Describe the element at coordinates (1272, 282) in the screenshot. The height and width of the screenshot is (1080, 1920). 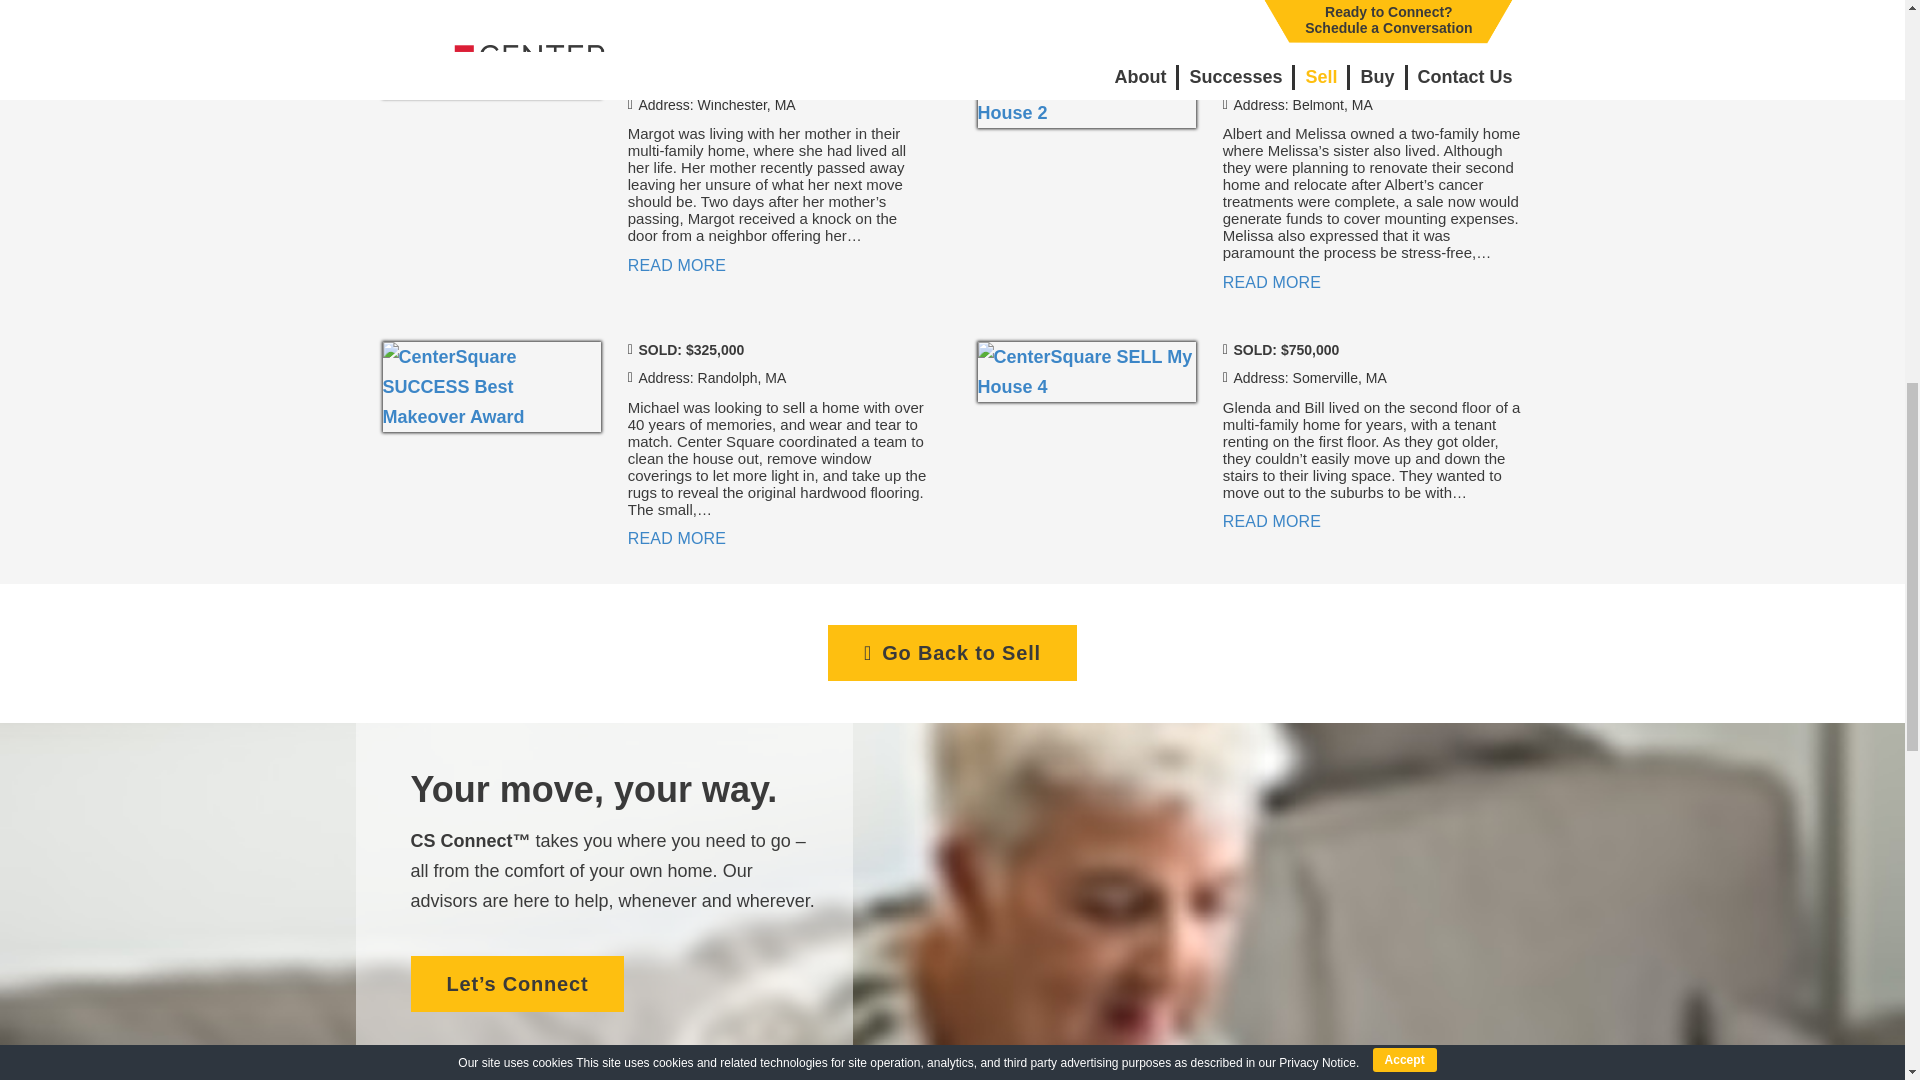
I see `READ MORE` at that location.